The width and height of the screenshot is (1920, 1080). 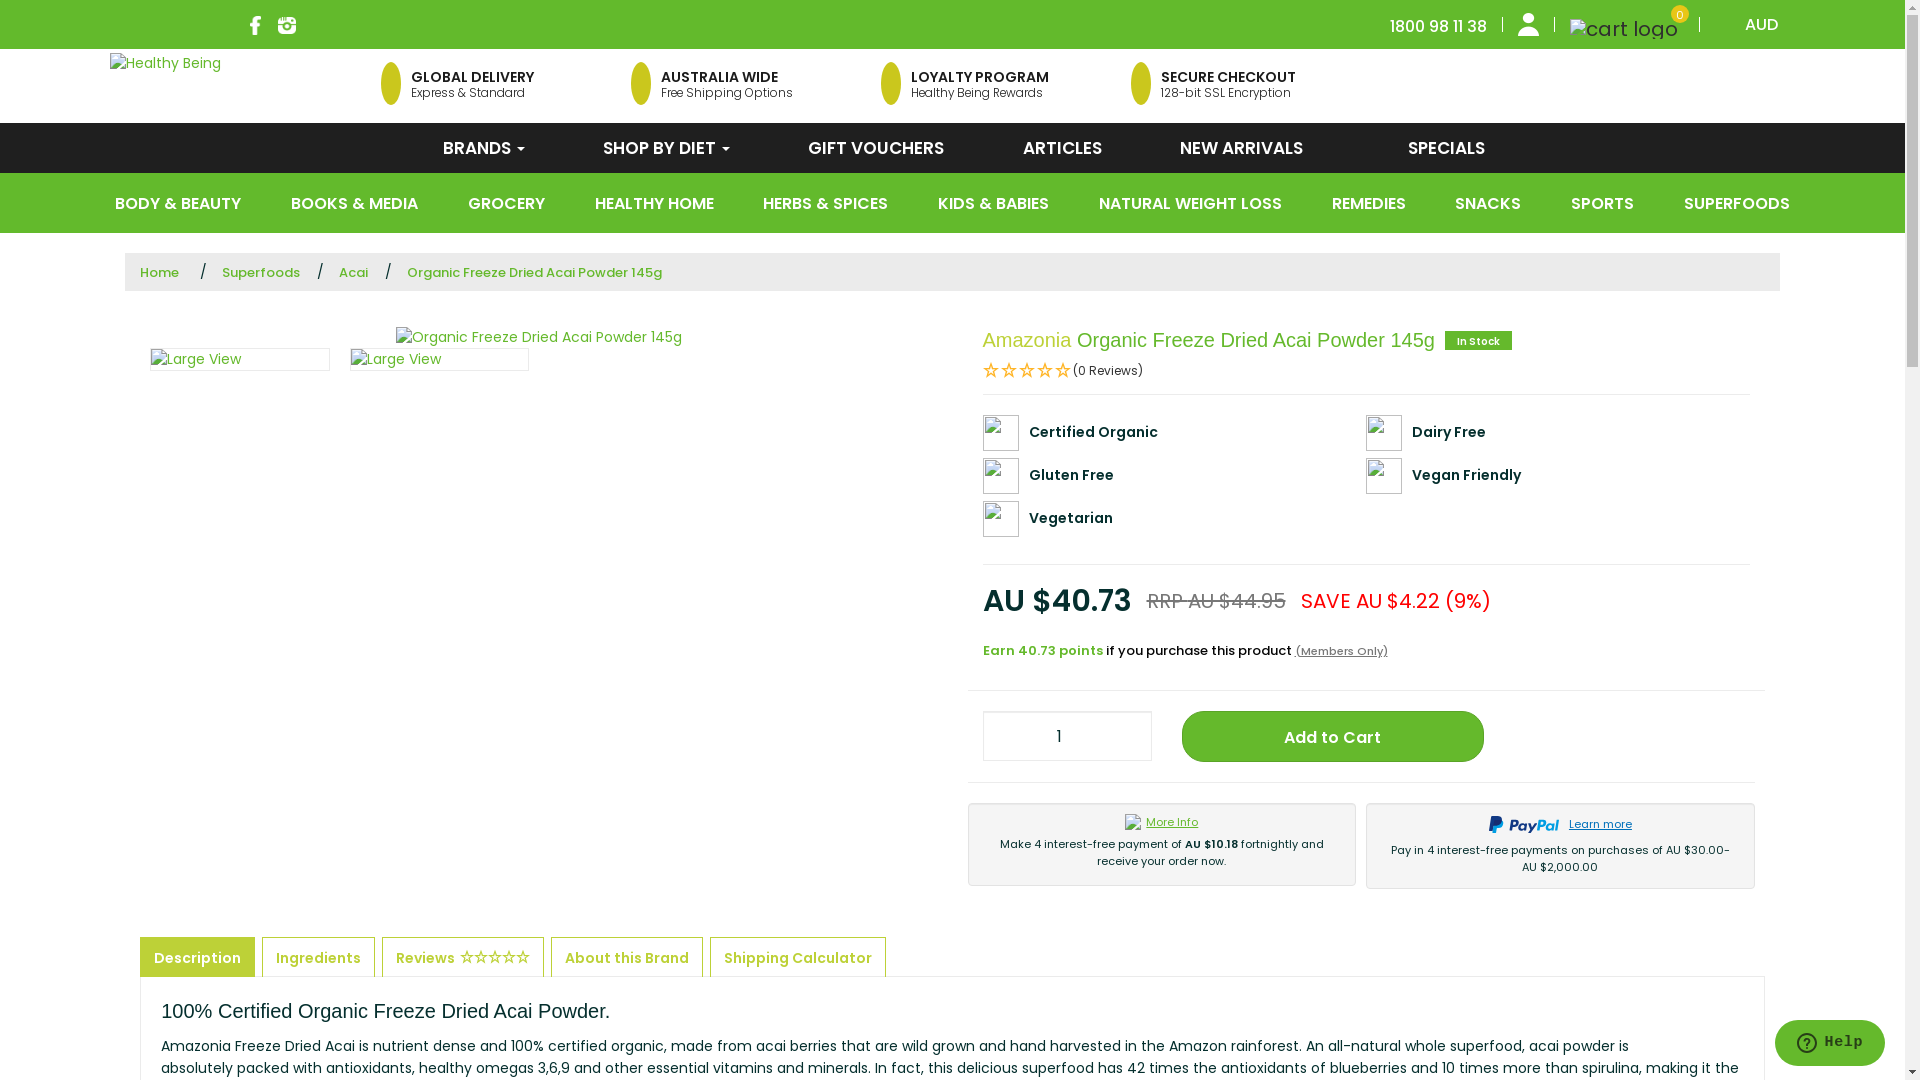 I want to click on Ingredients, so click(x=318, y=957).